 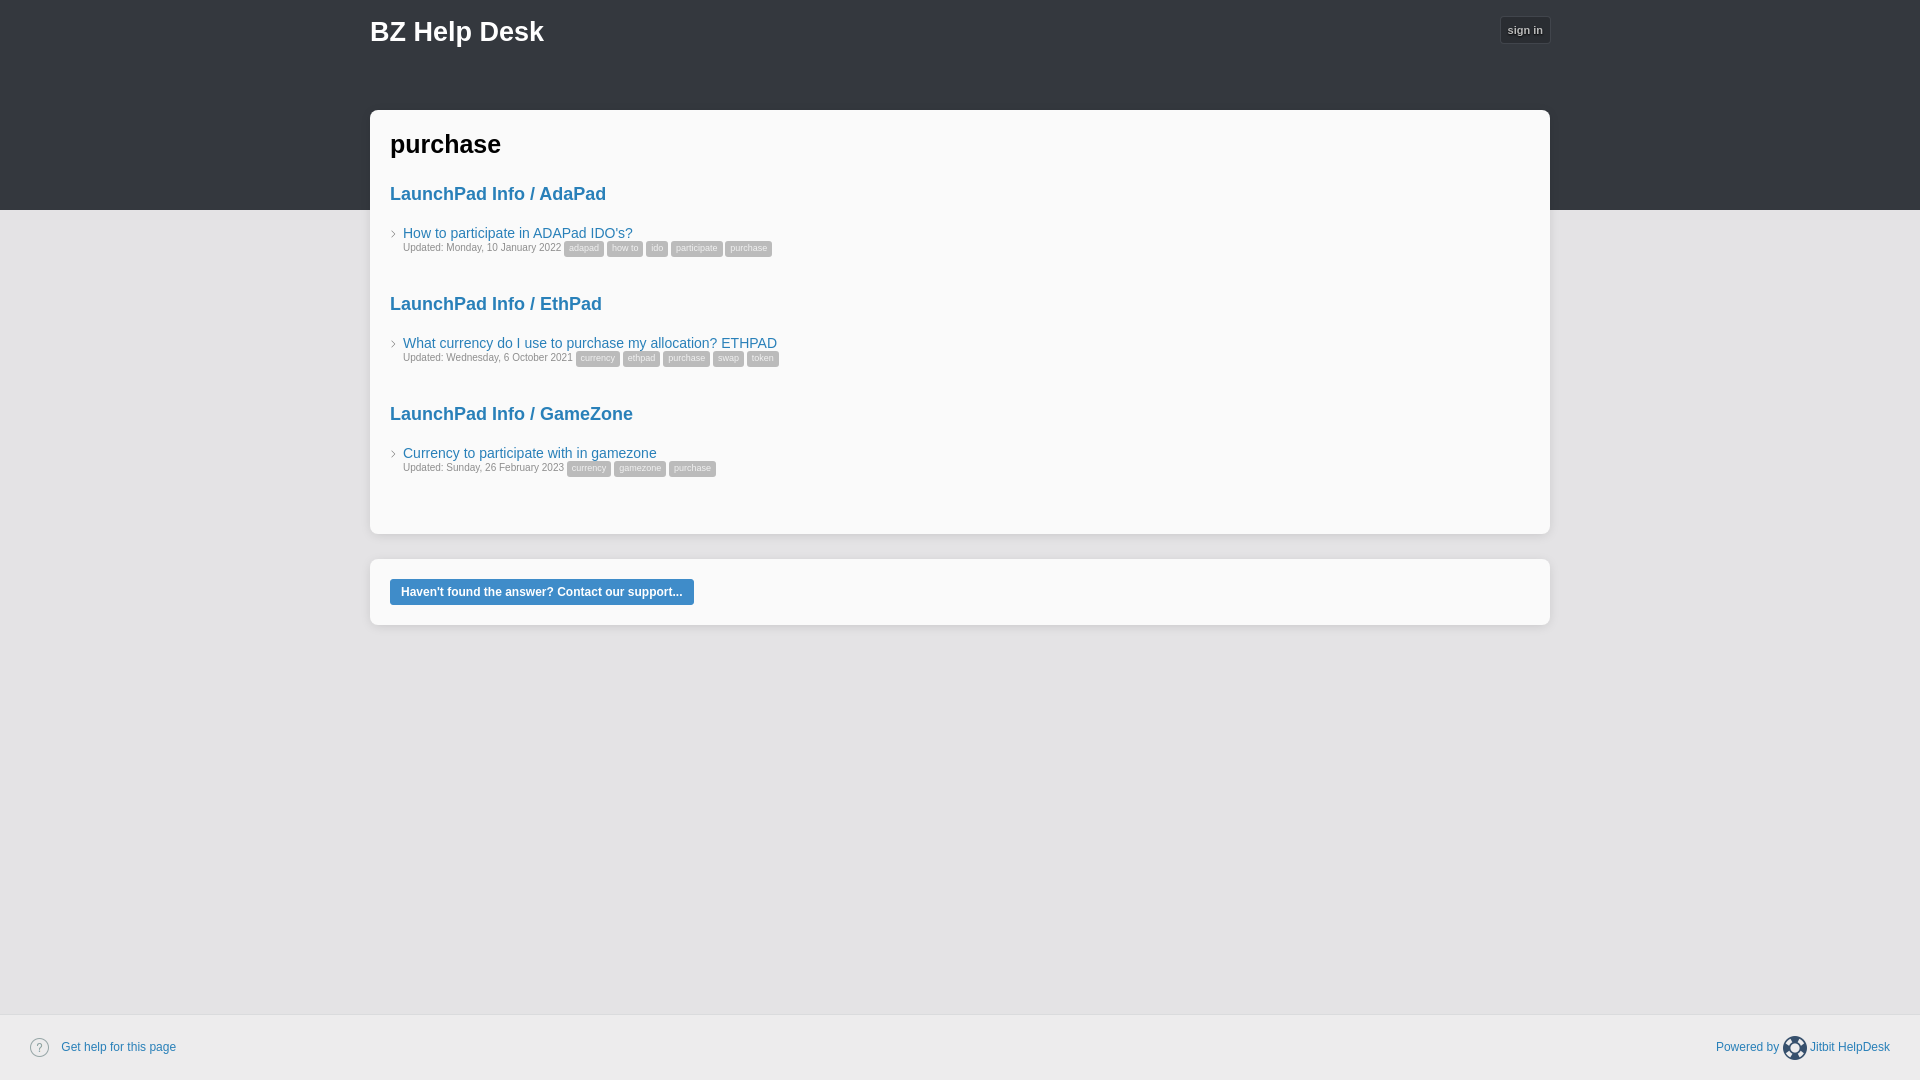 I want to click on What currency do I use to purchase my allocation? ETHPAD, so click(x=590, y=342).